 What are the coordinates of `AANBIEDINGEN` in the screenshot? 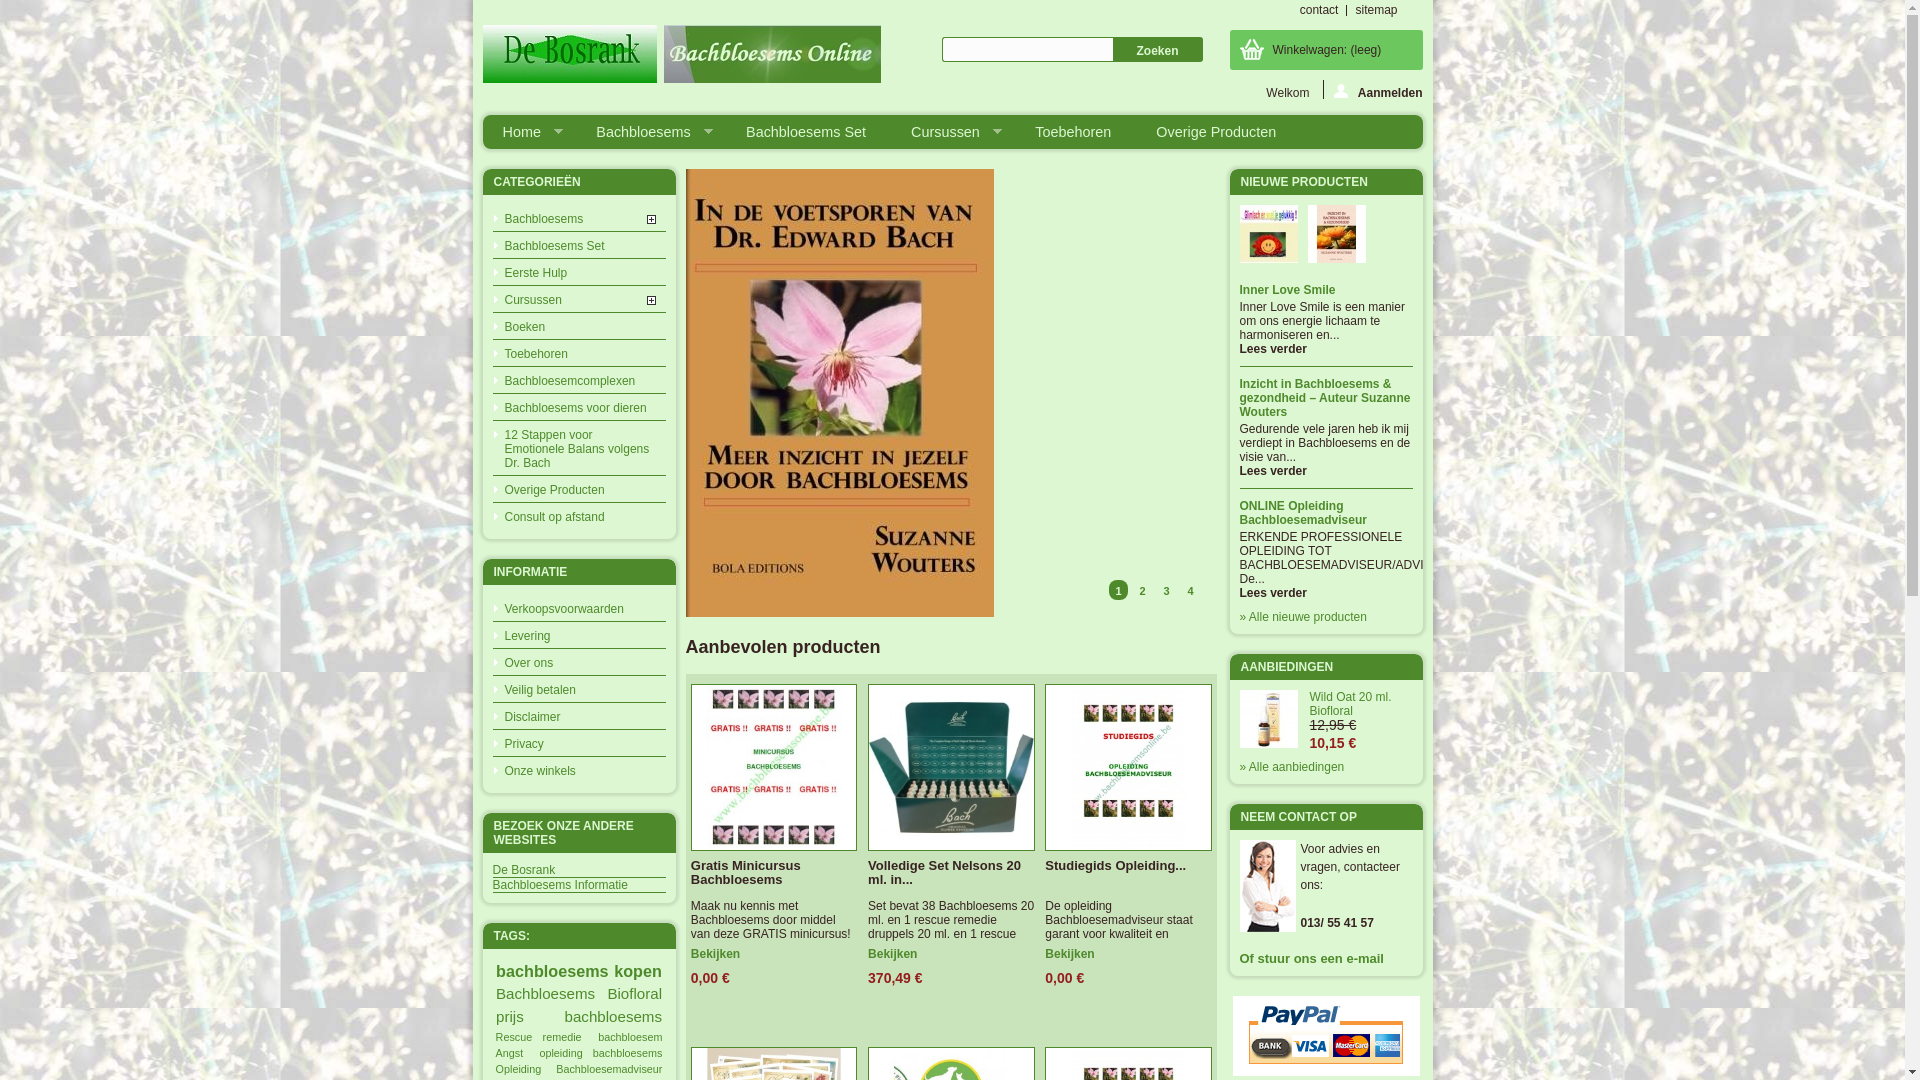 It's located at (1286, 667).